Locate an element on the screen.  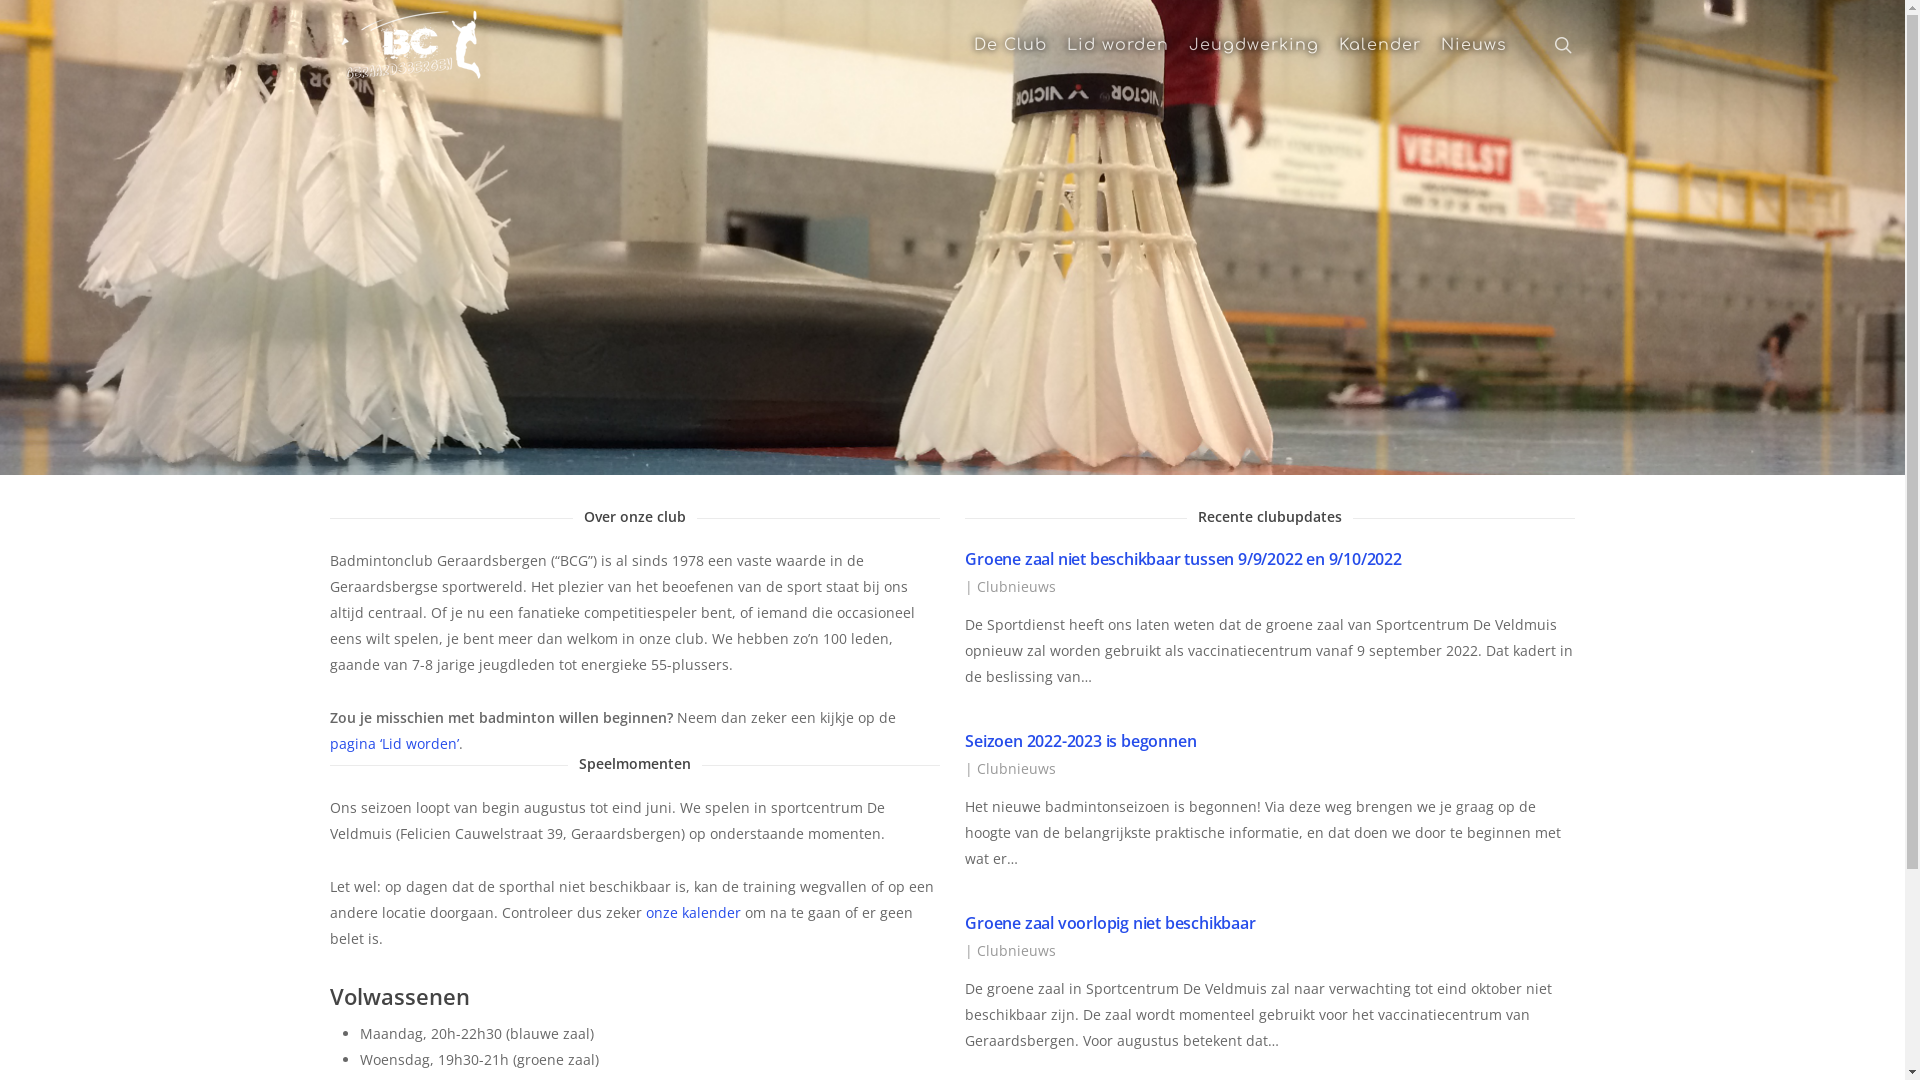
Clubnieuws is located at coordinates (1016, 586).